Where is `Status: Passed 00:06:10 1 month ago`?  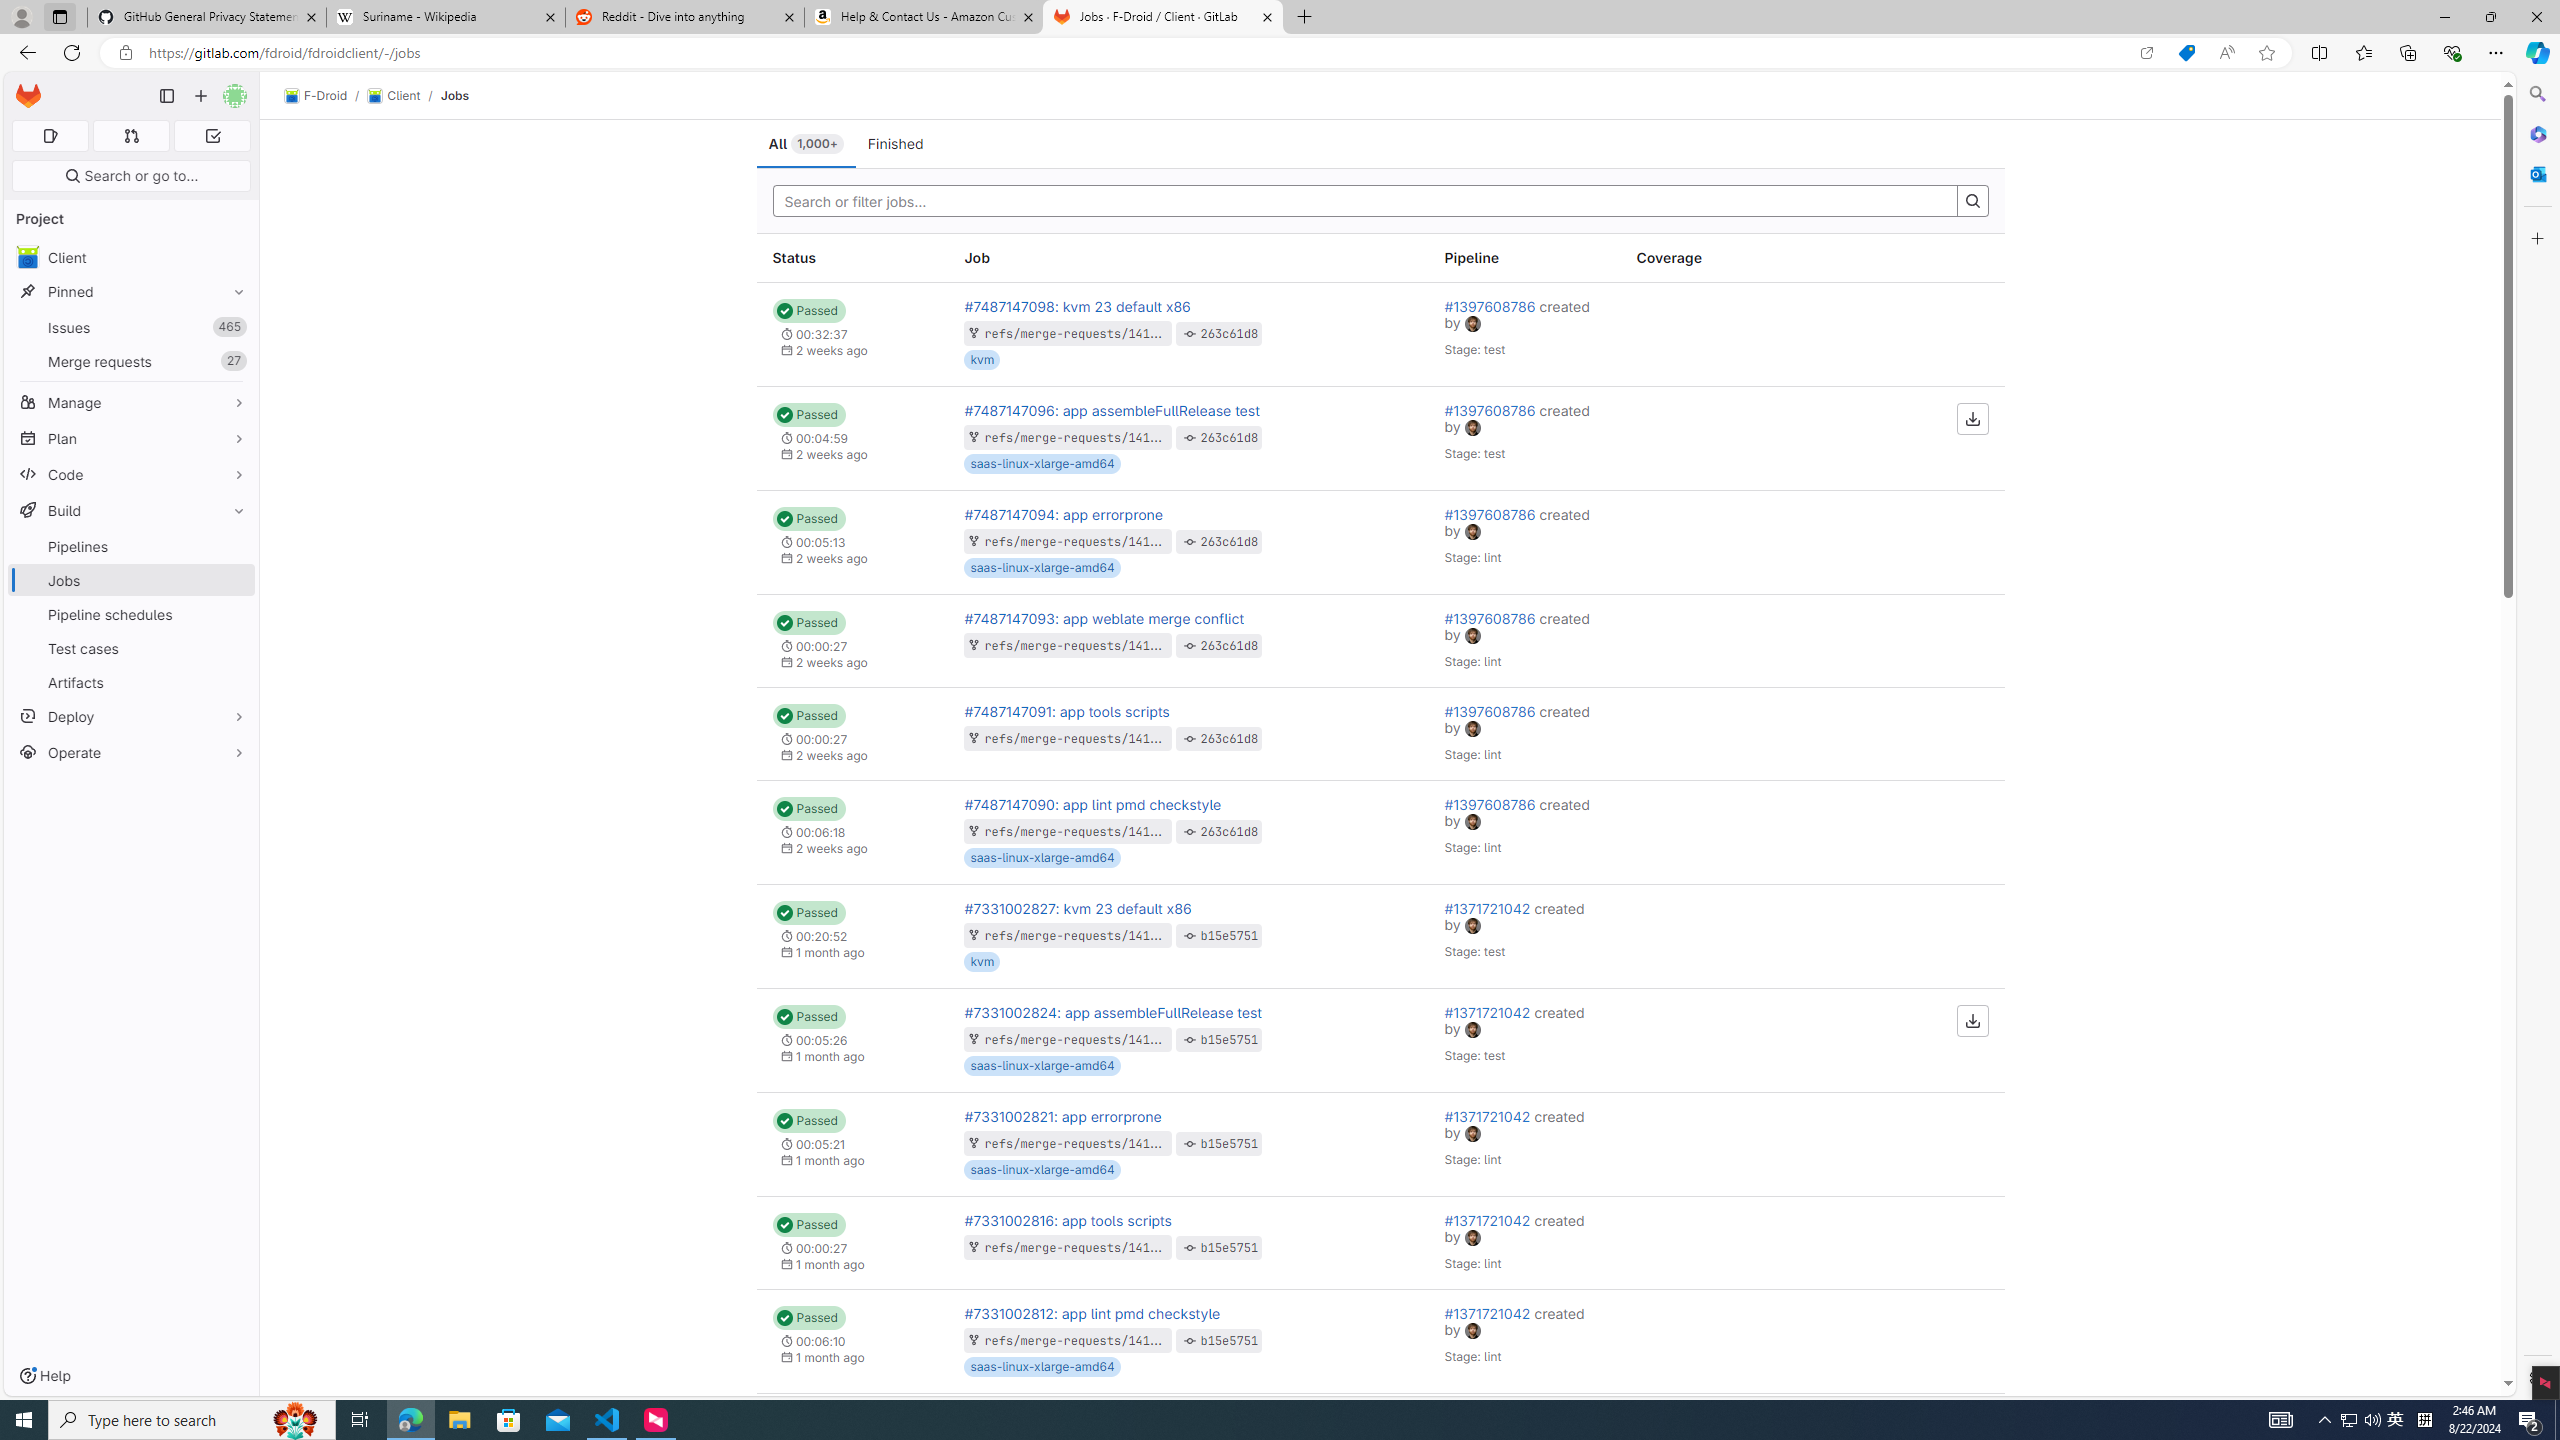 Status: Passed 00:06:10 1 month ago is located at coordinates (852, 1340).